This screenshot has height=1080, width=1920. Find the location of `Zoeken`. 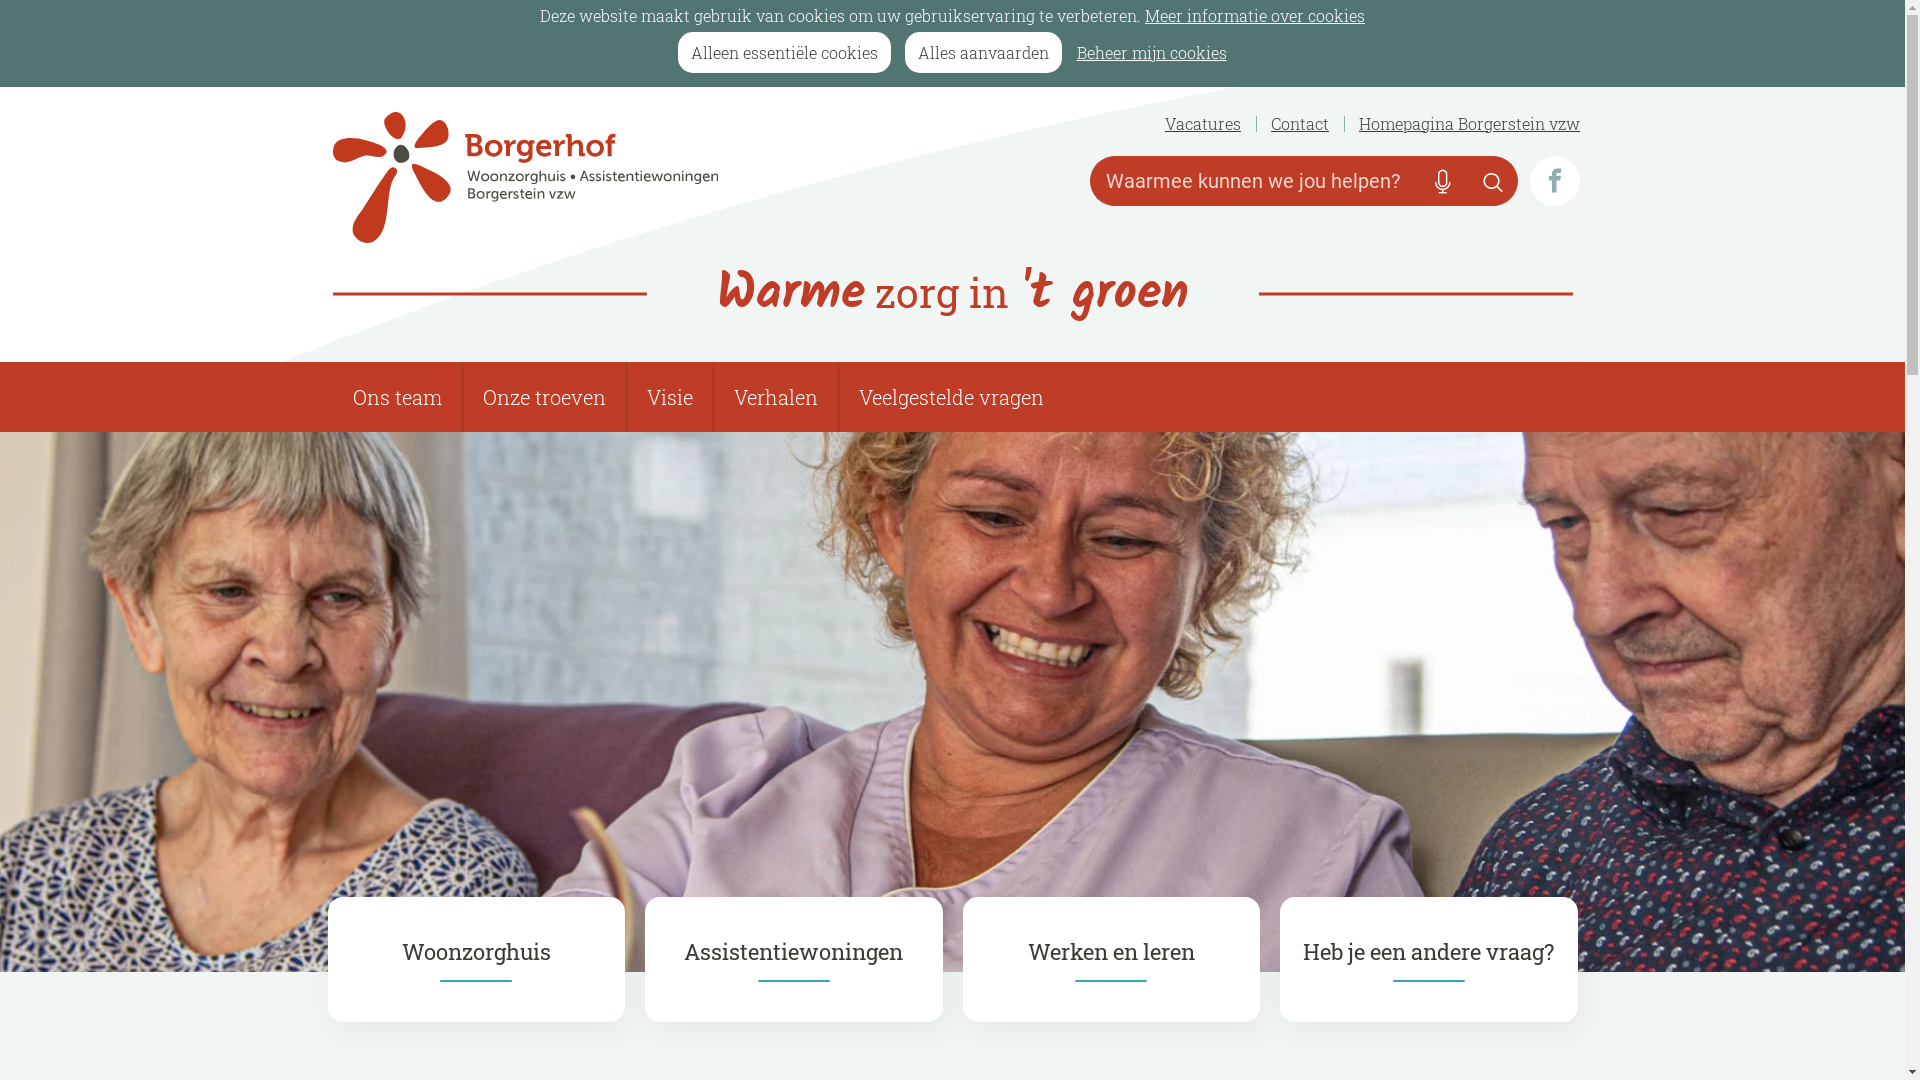

Zoeken is located at coordinates (1493, 180).